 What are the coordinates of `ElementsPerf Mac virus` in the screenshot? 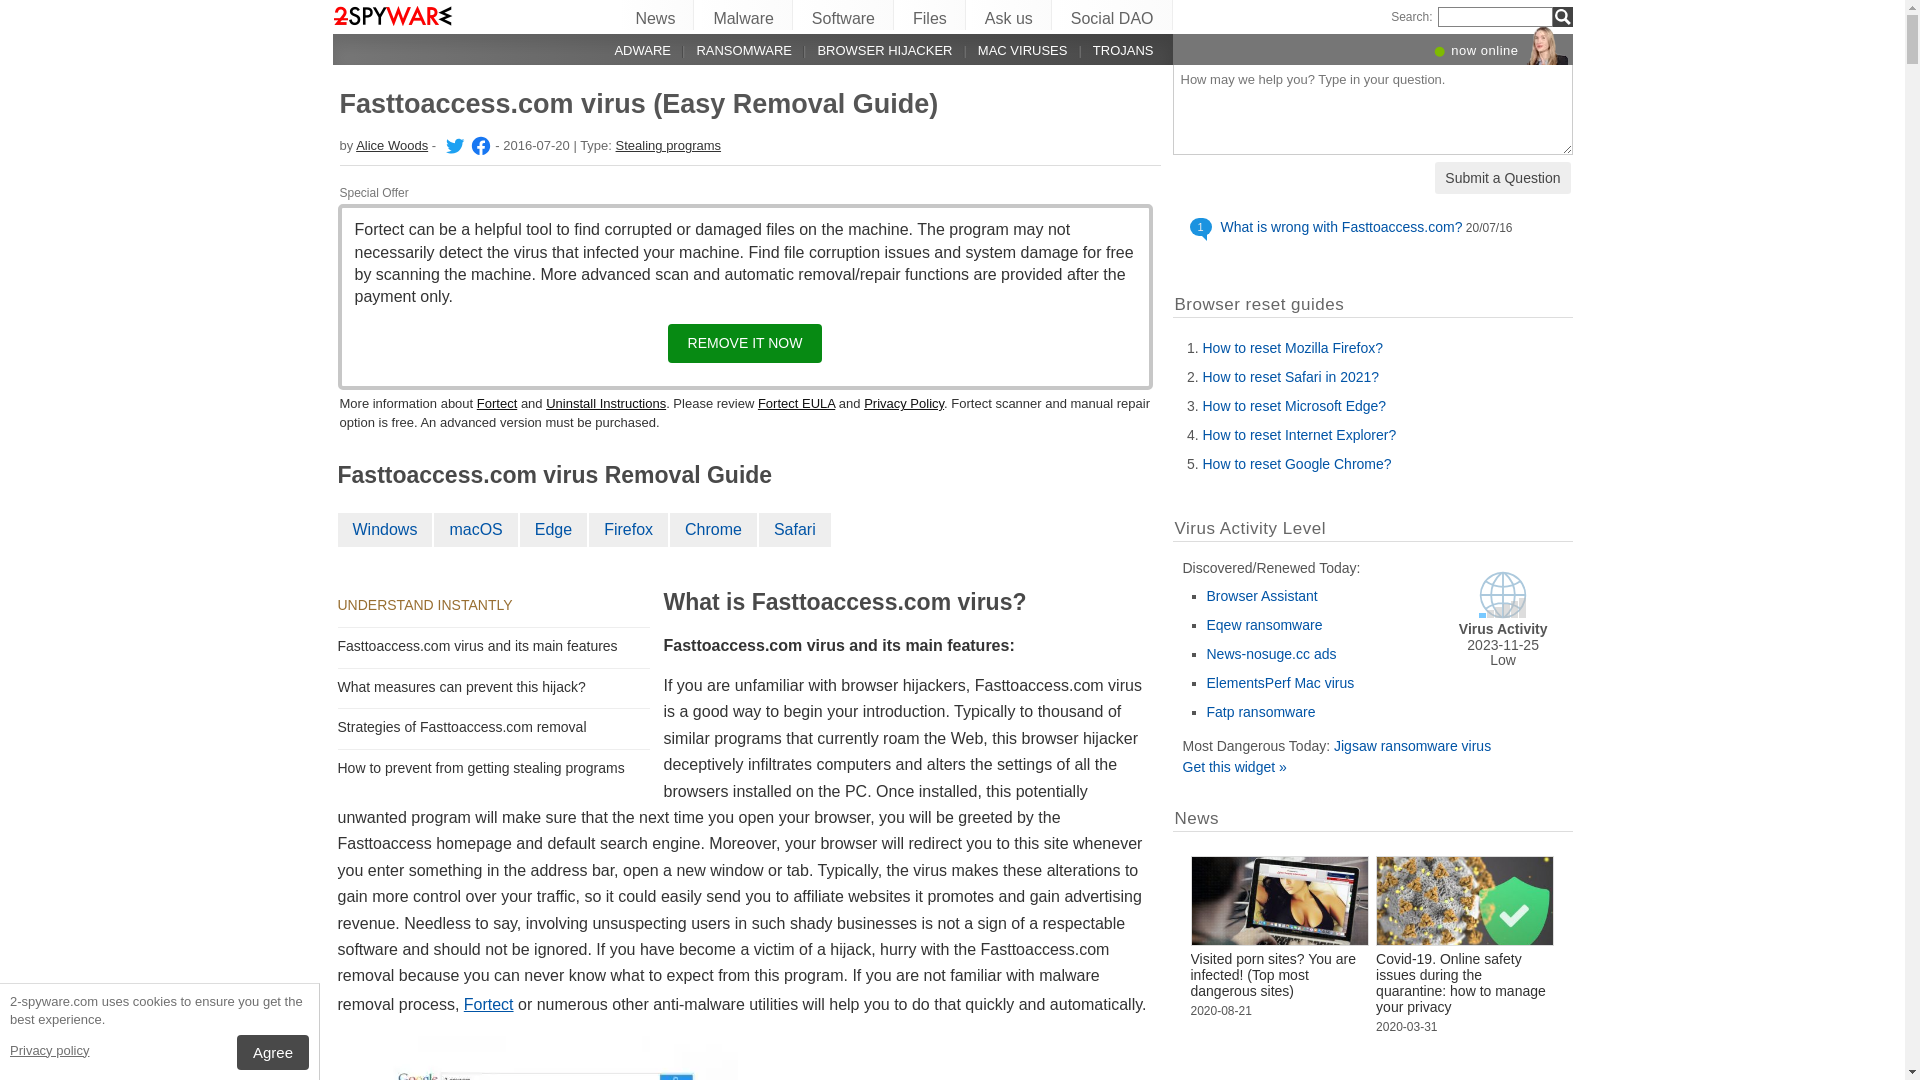 It's located at (1280, 683).